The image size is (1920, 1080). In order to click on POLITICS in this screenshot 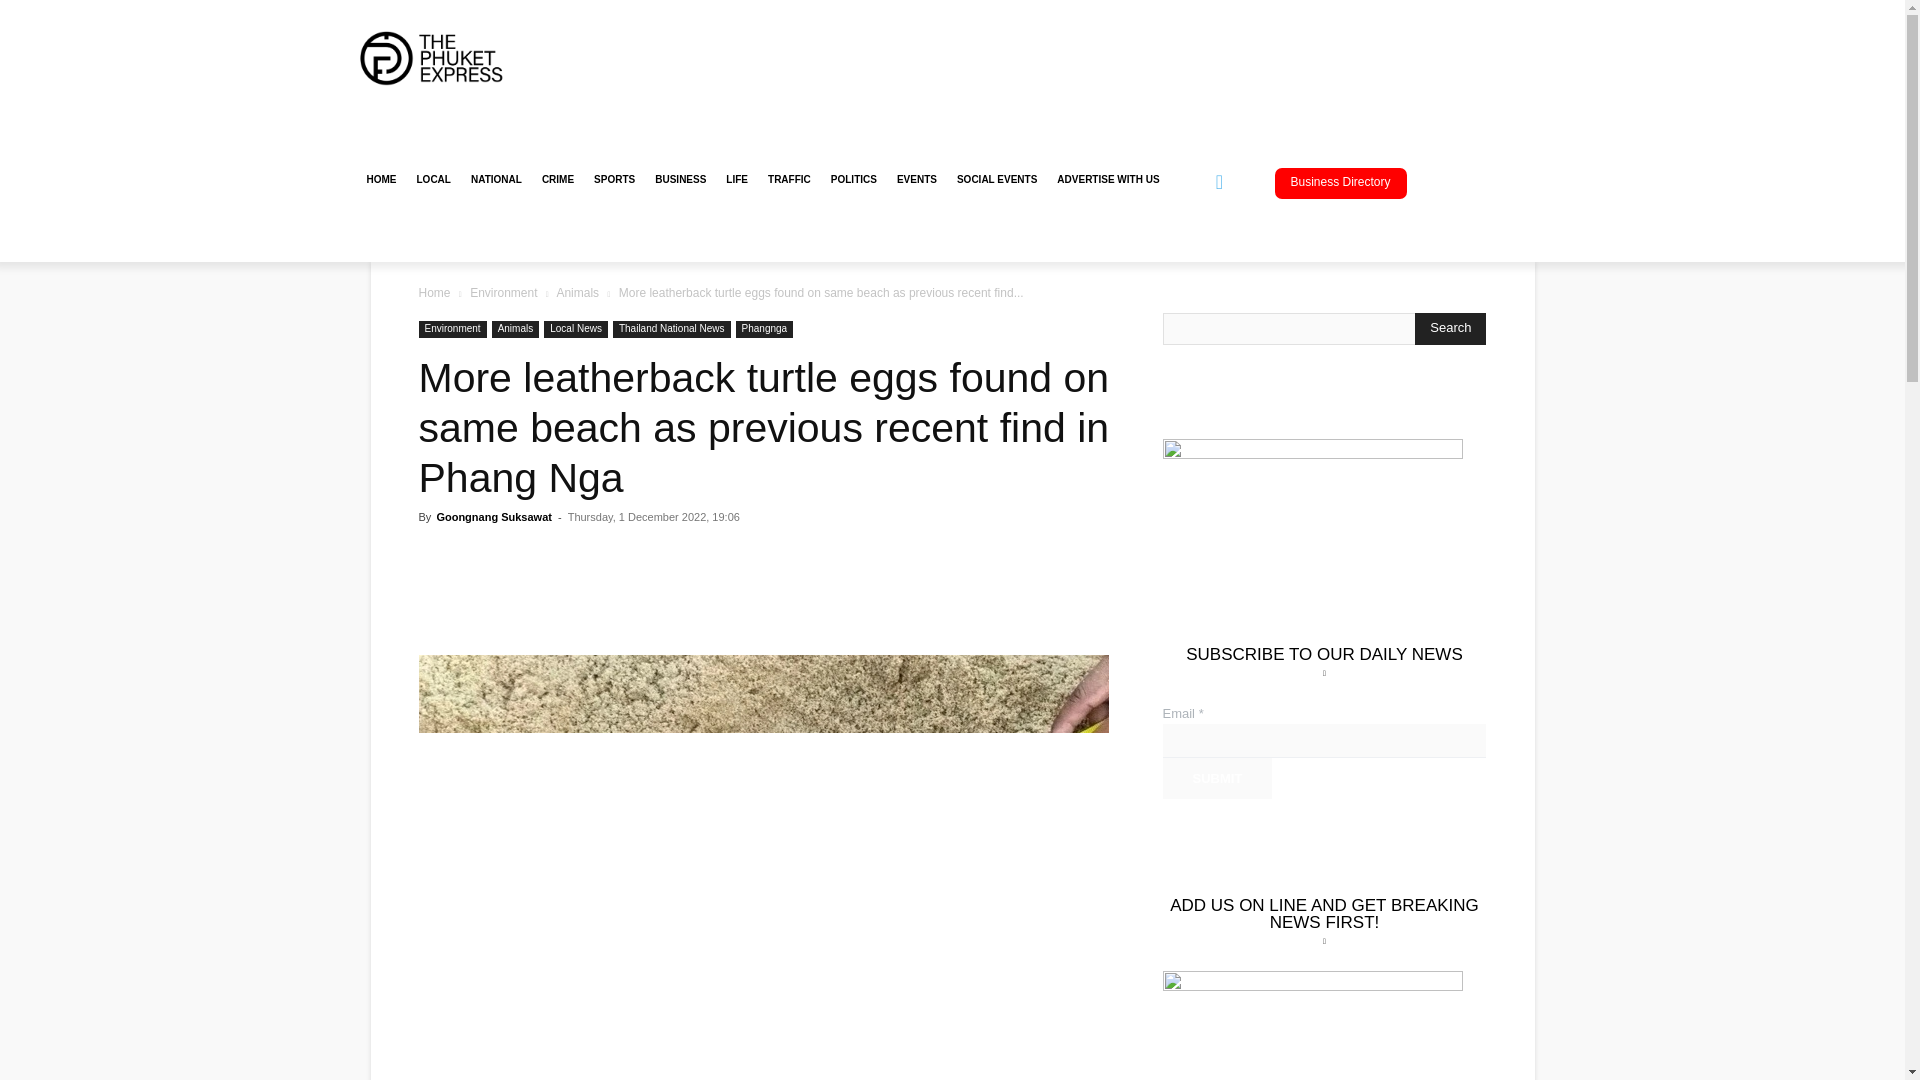, I will do `click(854, 179)`.